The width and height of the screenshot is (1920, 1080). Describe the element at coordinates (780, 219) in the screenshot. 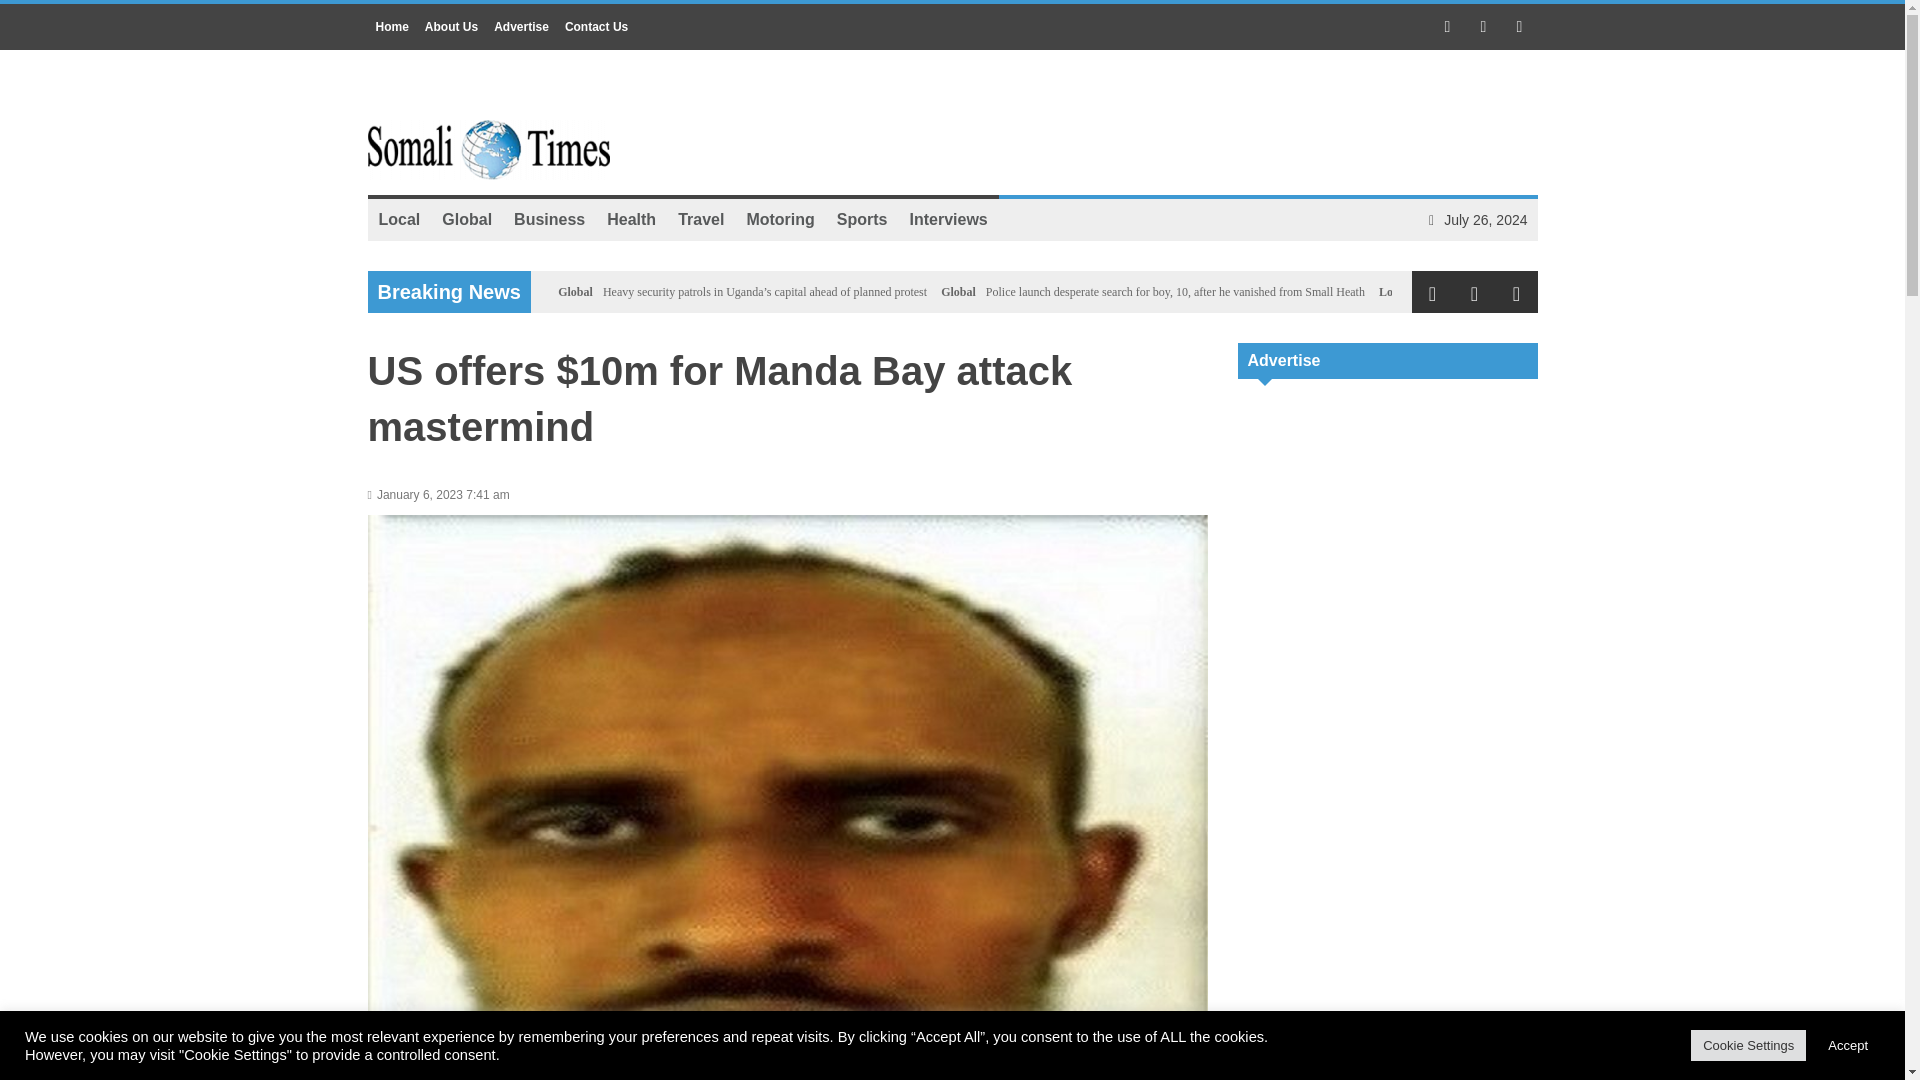

I see `Motoring` at that location.